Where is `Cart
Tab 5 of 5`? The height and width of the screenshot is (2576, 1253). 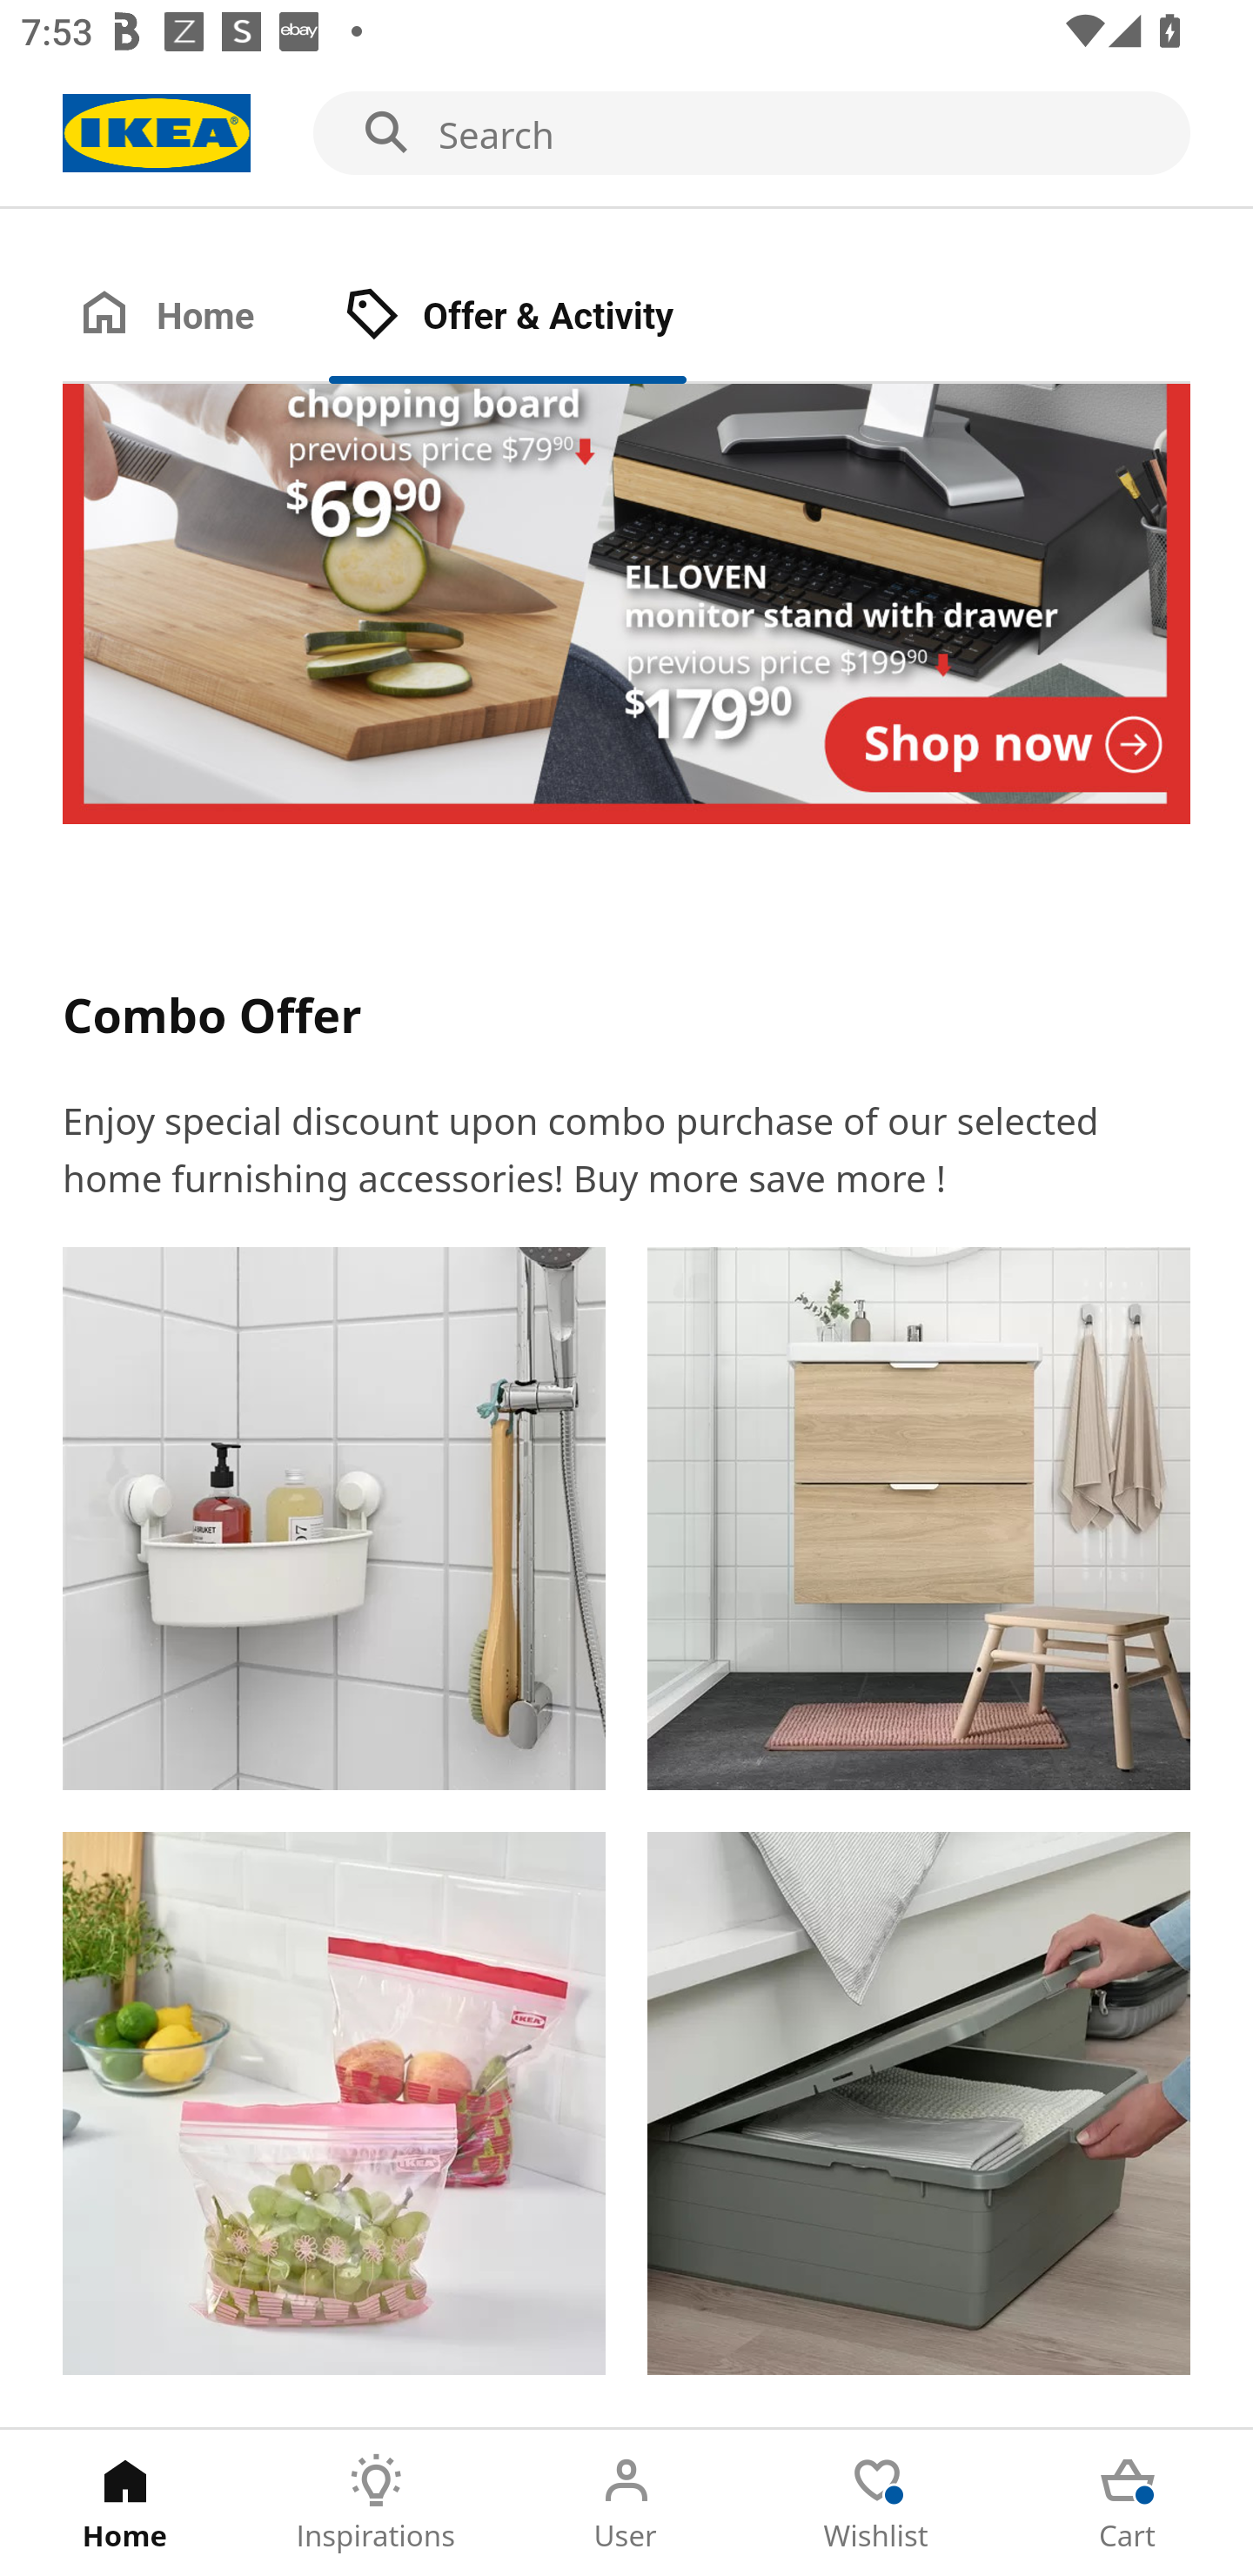
Cart
Tab 5 of 5 is located at coordinates (1128, 2503).